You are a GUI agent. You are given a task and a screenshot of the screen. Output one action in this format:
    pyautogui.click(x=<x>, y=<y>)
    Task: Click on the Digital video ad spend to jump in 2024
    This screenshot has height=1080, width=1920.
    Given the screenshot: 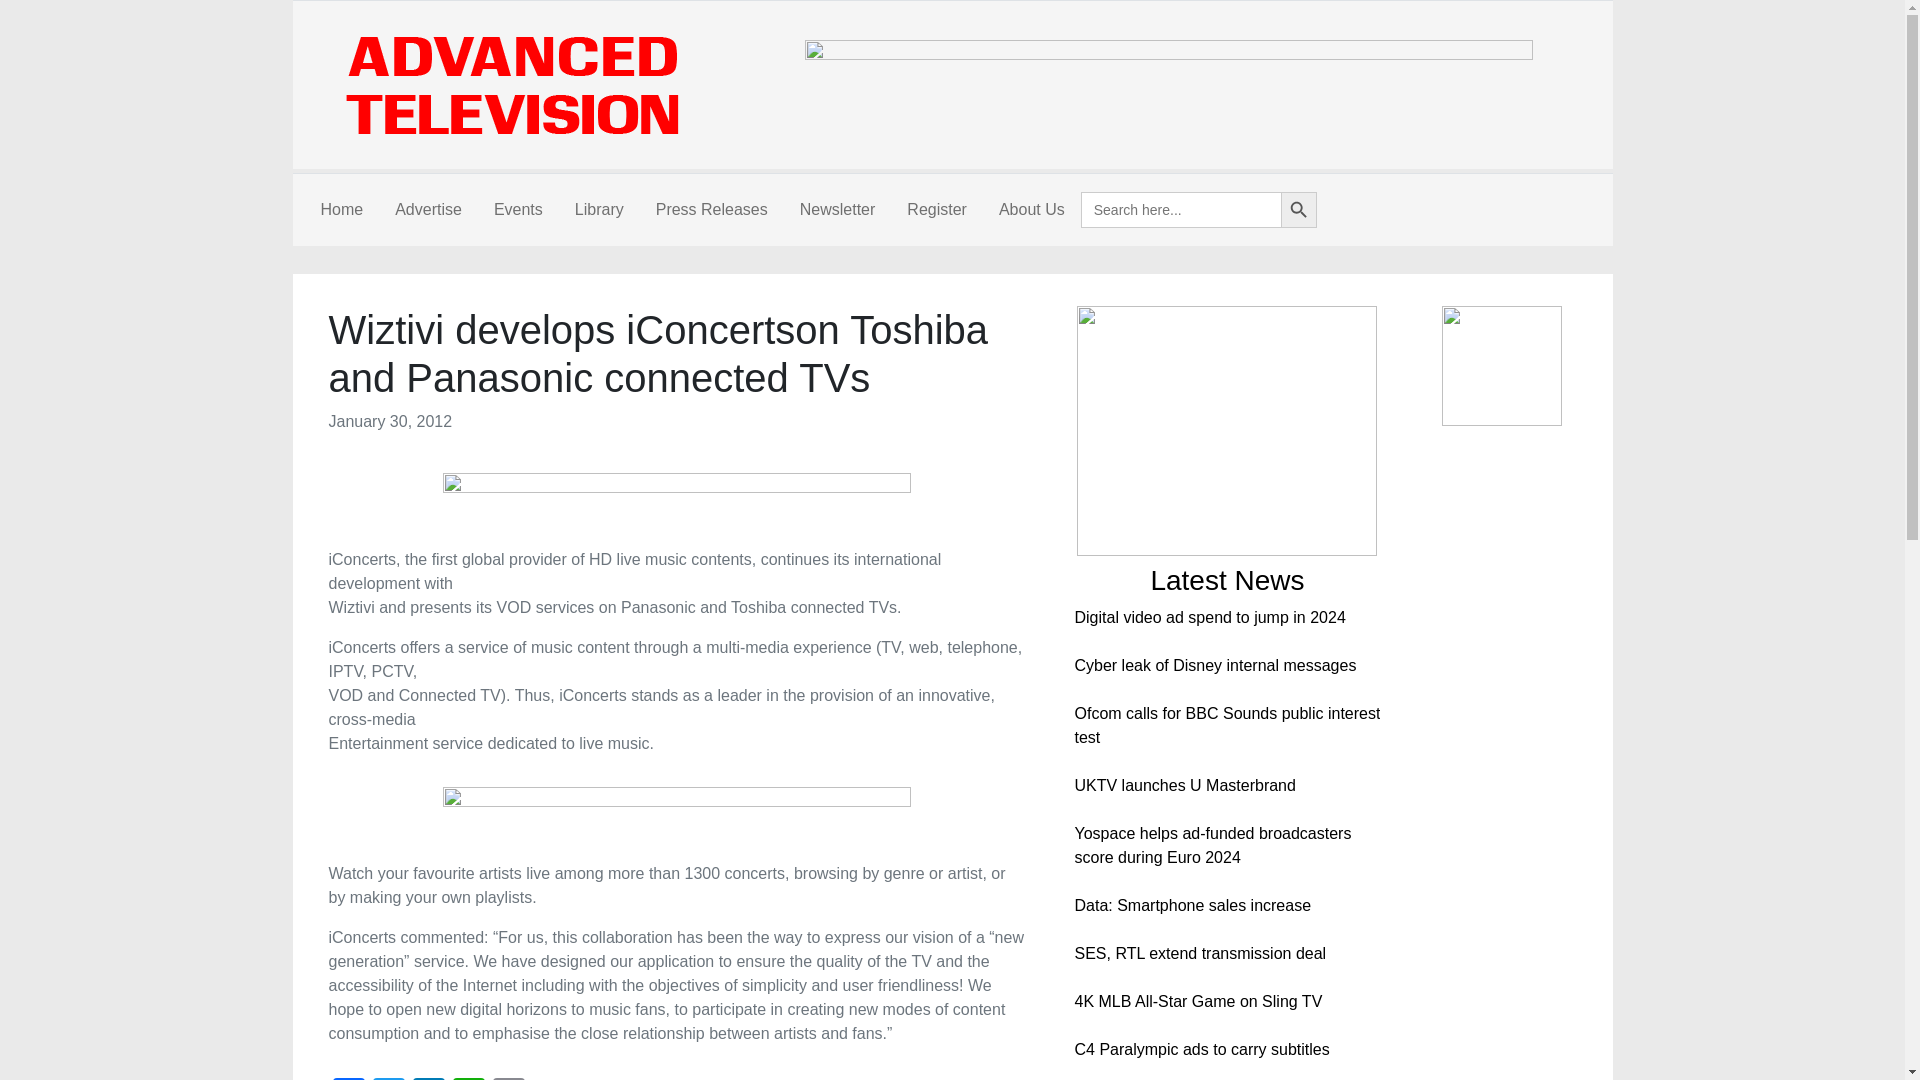 What is the action you would take?
    pyautogui.click(x=1209, y=618)
    